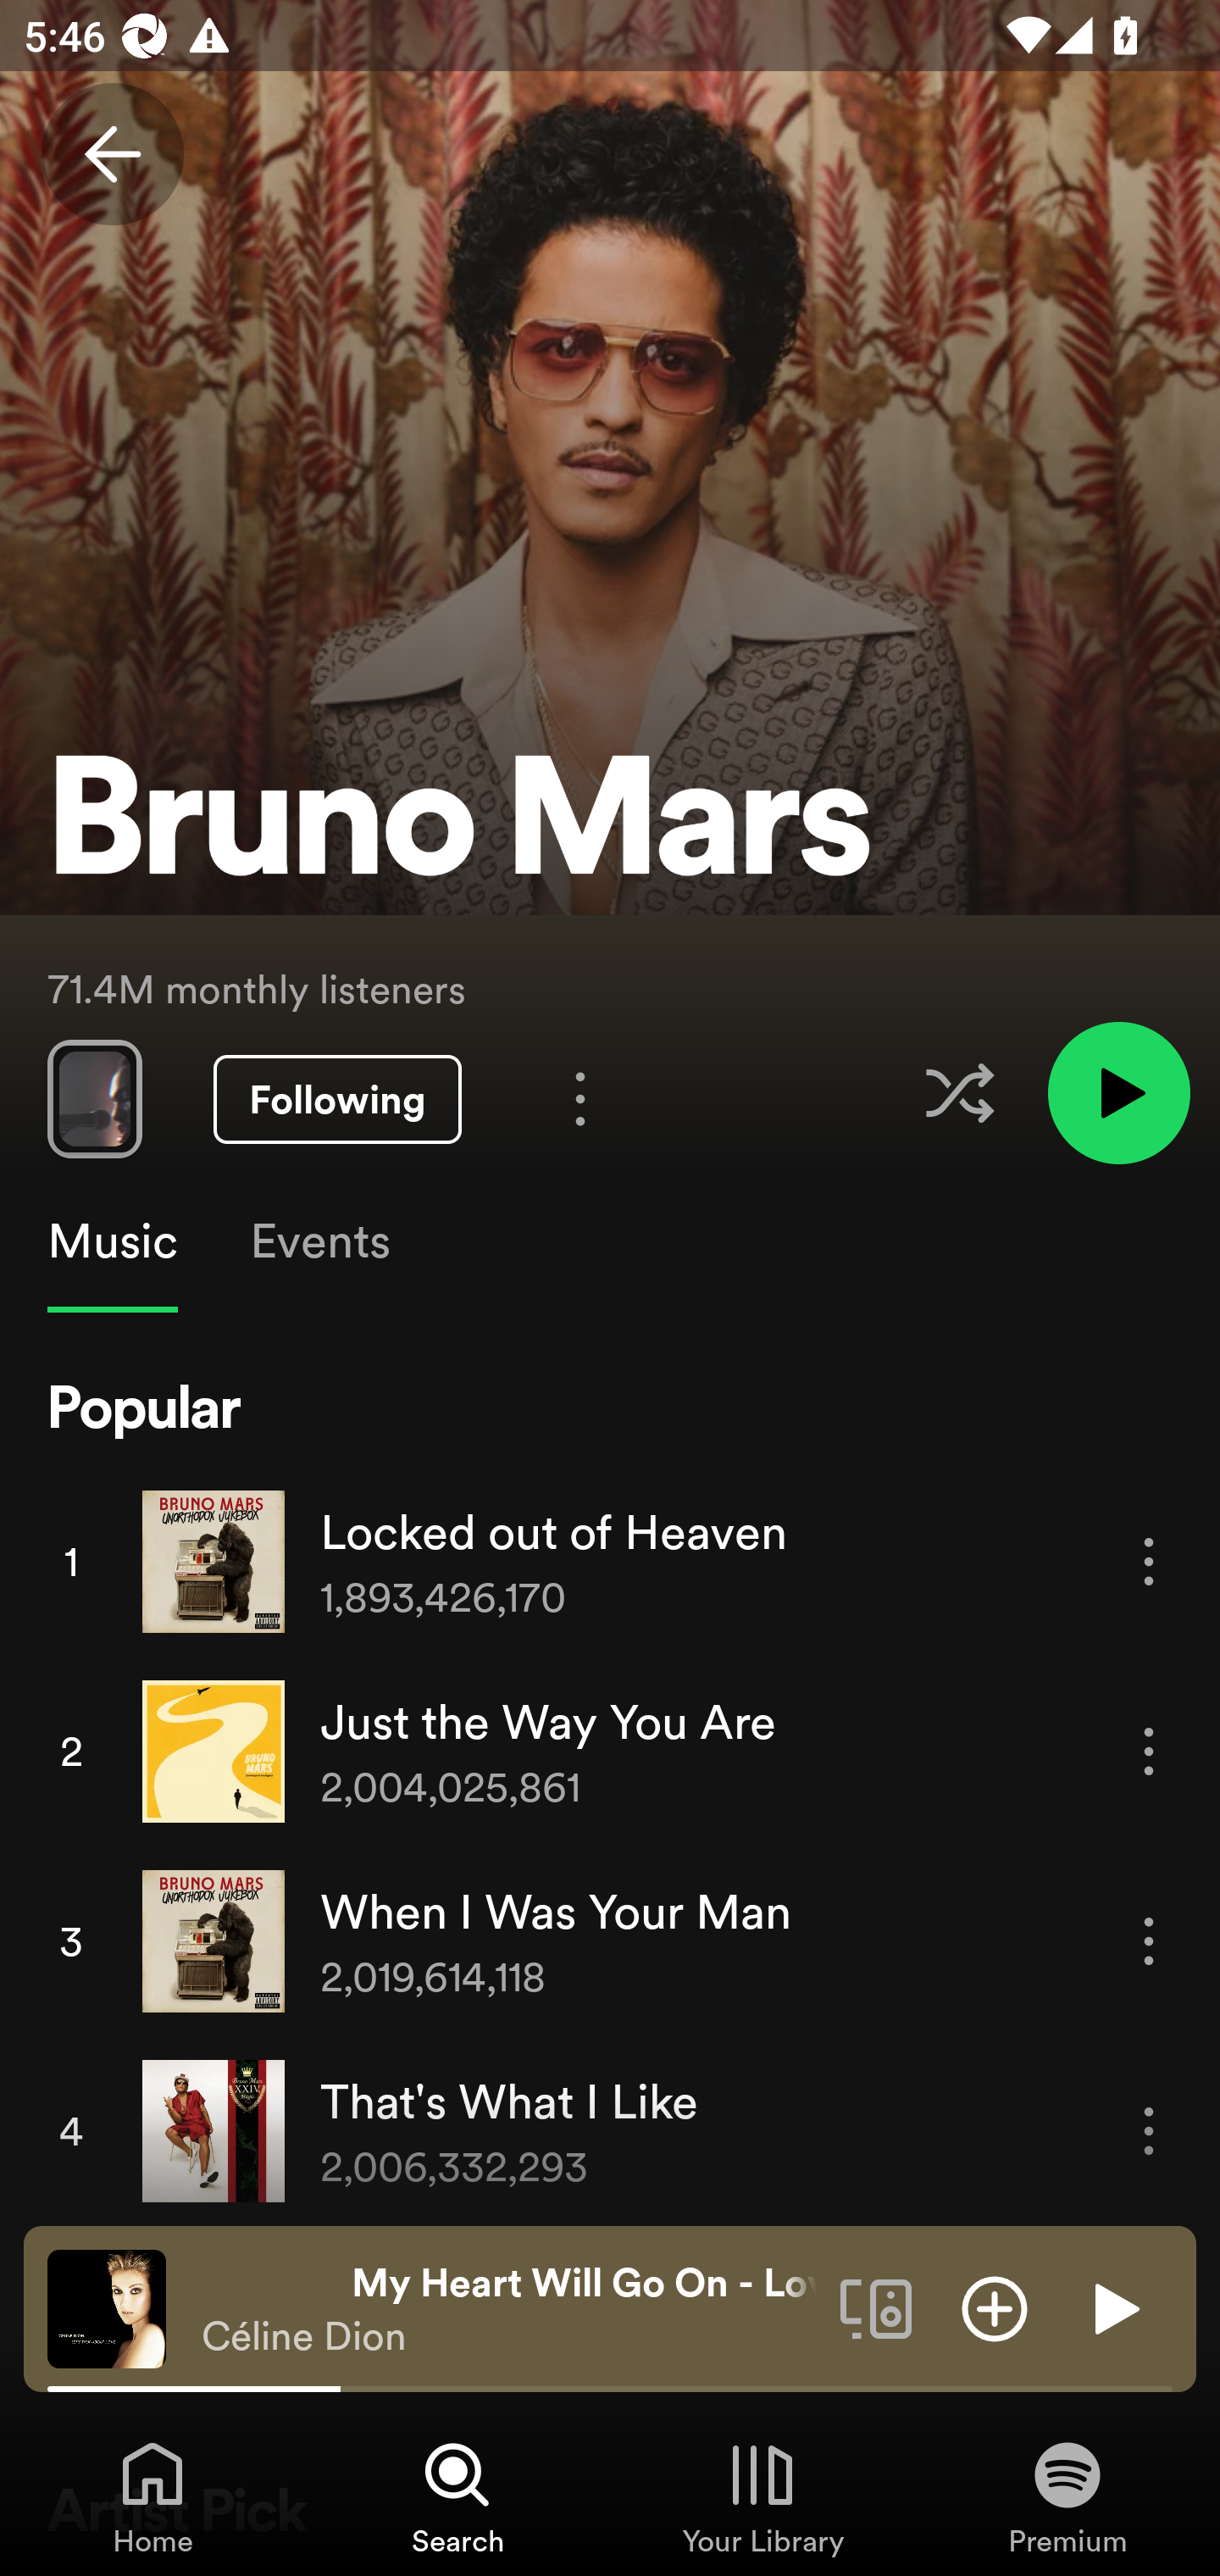 This screenshot has height=2576, width=1220. What do you see at coordinates (457, 2496) in the screenshot?
I see `Search, Tab 2 of 4 Search Search` at bounding box center [457, 2496].